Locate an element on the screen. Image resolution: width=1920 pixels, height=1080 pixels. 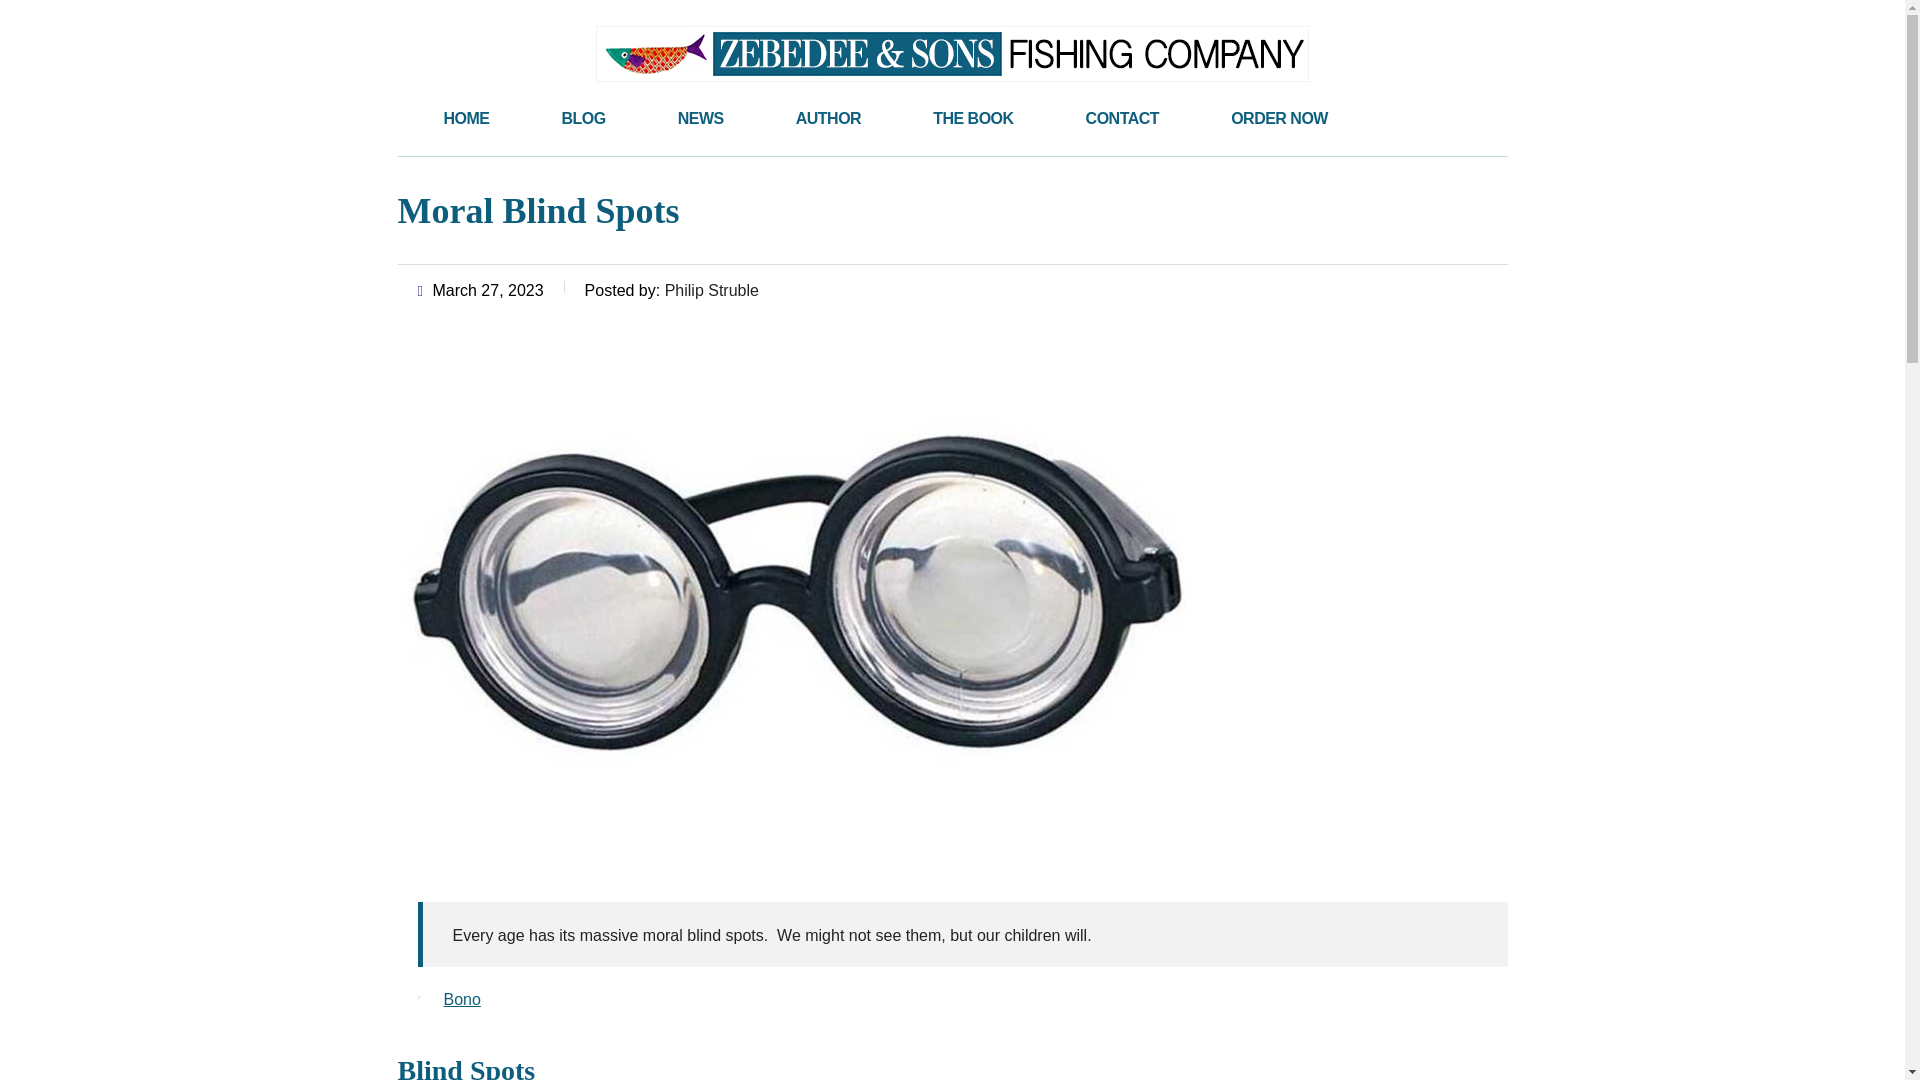
ORDER NOW is located at coordinates (1279, 118).